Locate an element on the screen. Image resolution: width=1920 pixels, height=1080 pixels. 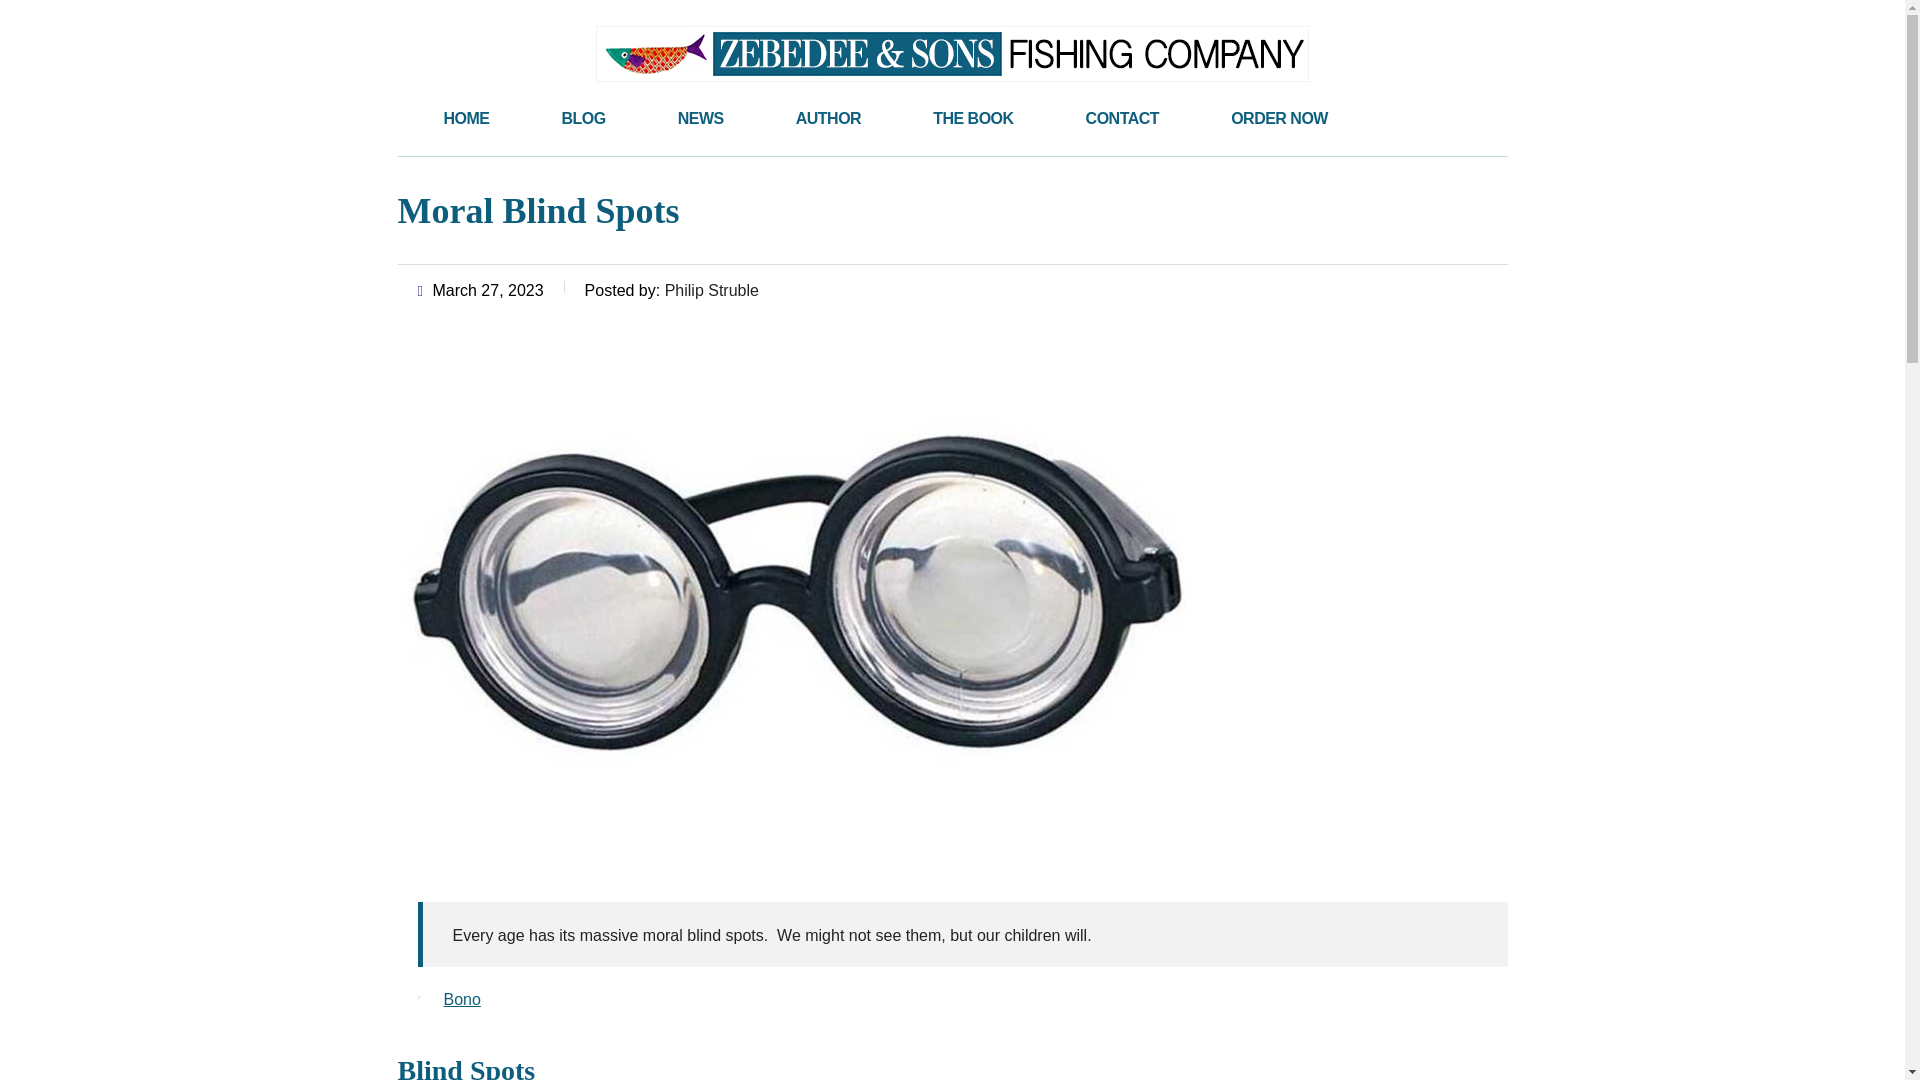
ORDER NOW is located at coordinates (1279, 118).